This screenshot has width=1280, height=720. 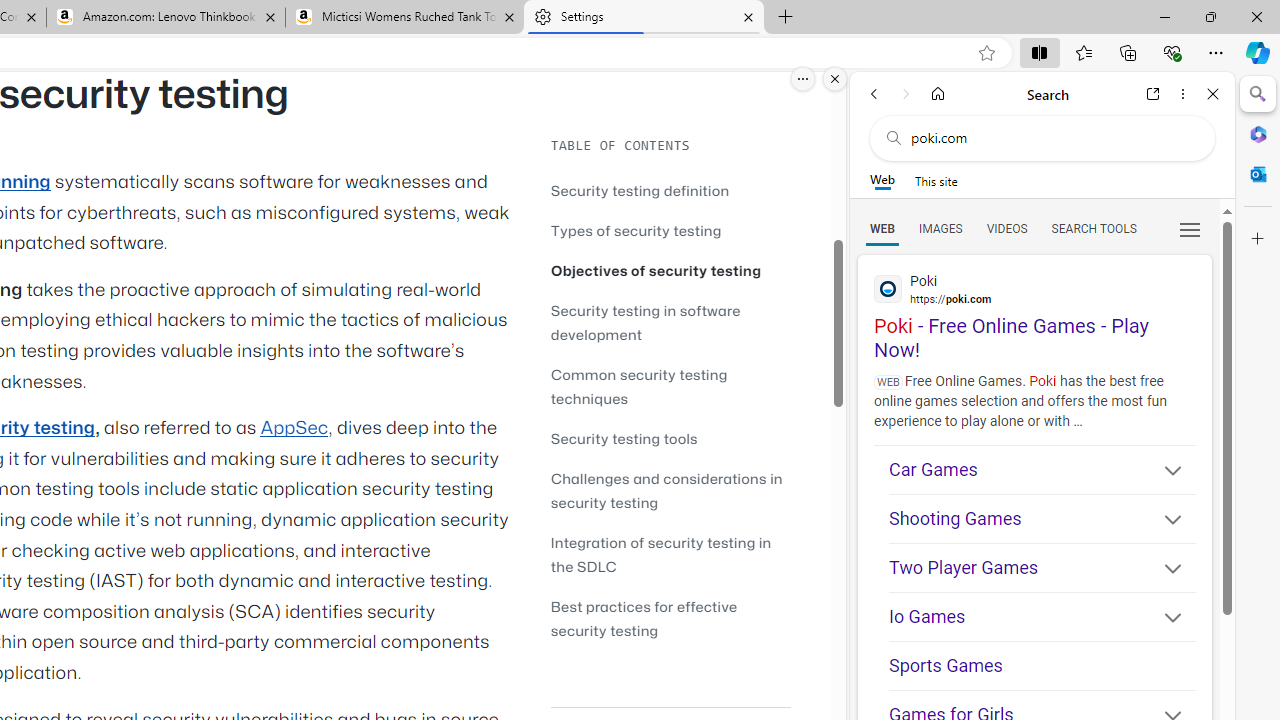 What do you see at coordinates (1042, 618) in the screenshot?
I see `Io Games` at bounding box center [1042, 618].